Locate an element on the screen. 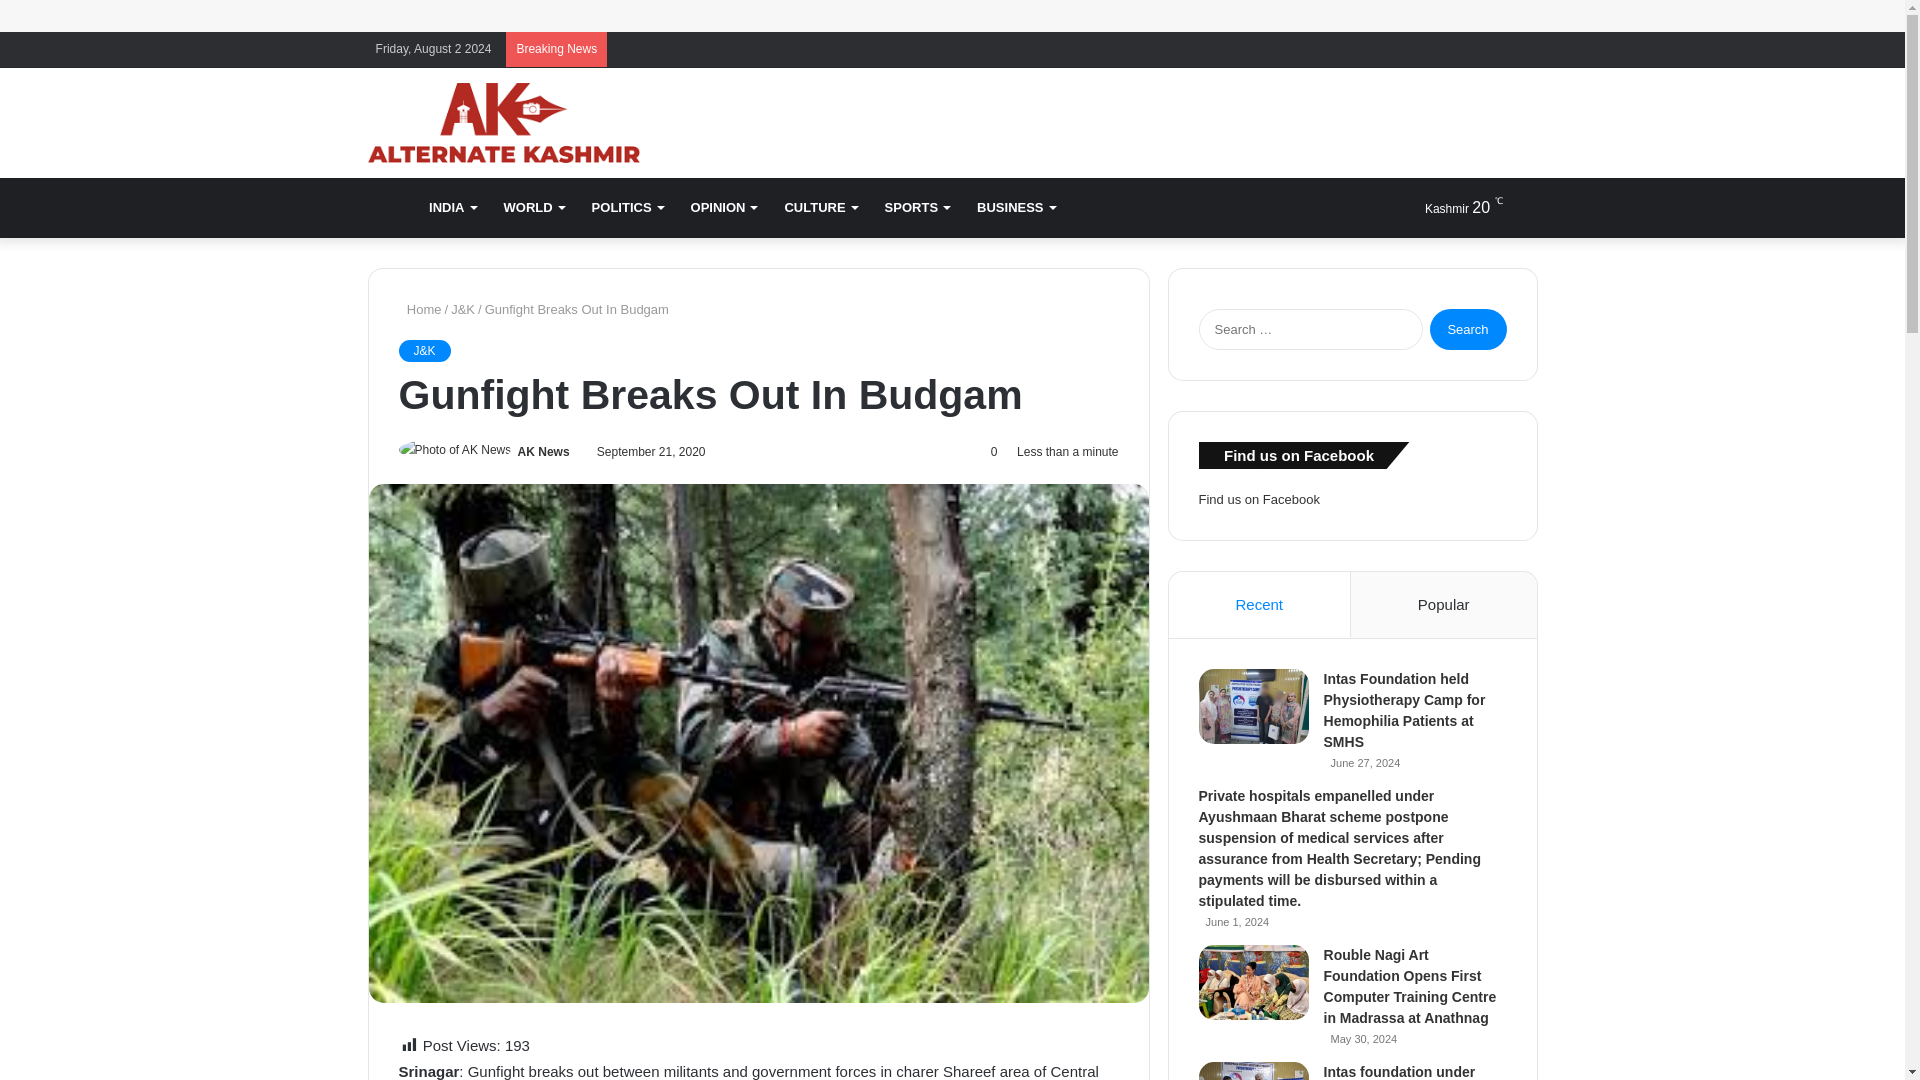 The width and height of the screenshot is (1920, 1080). OPINION is located at coordinates (724, 208).